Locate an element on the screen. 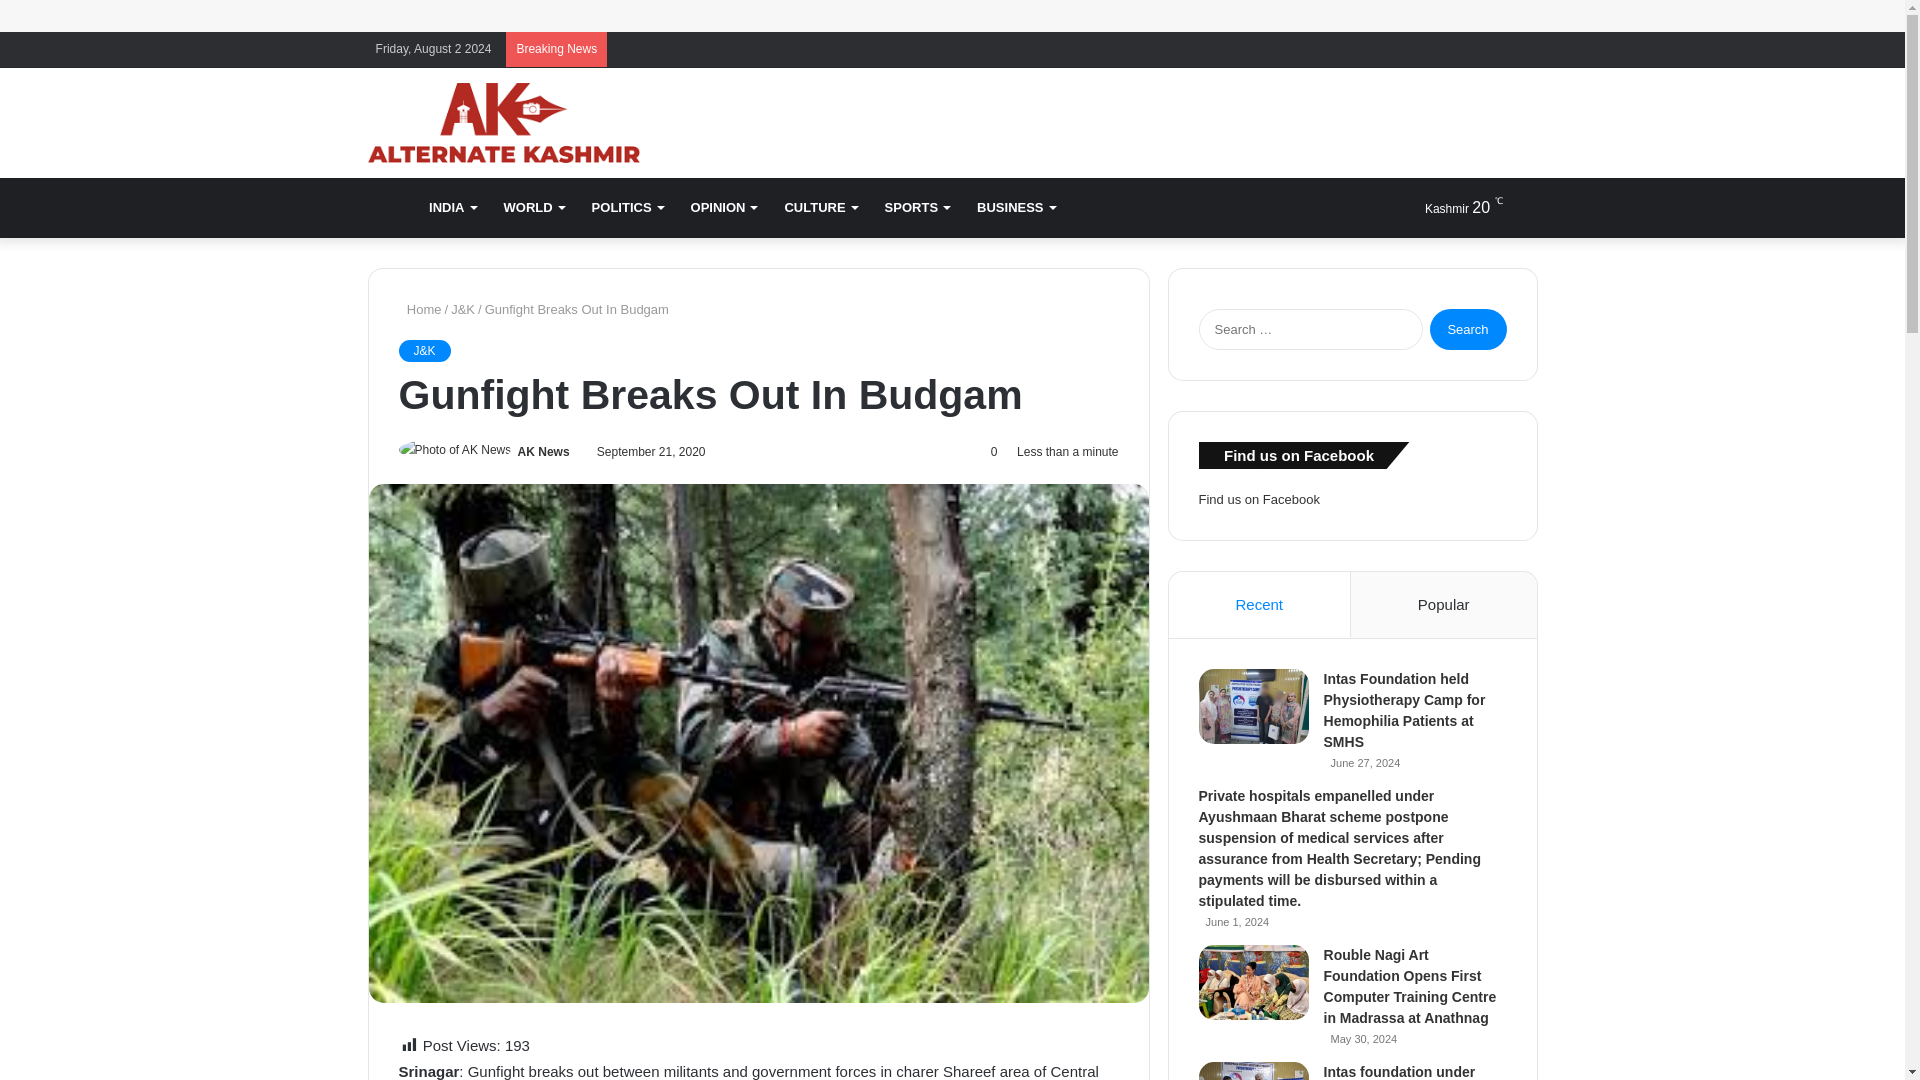 The width and height of the screenshot is (1920, 1080). OPINION is located at coordinates (724, 208).